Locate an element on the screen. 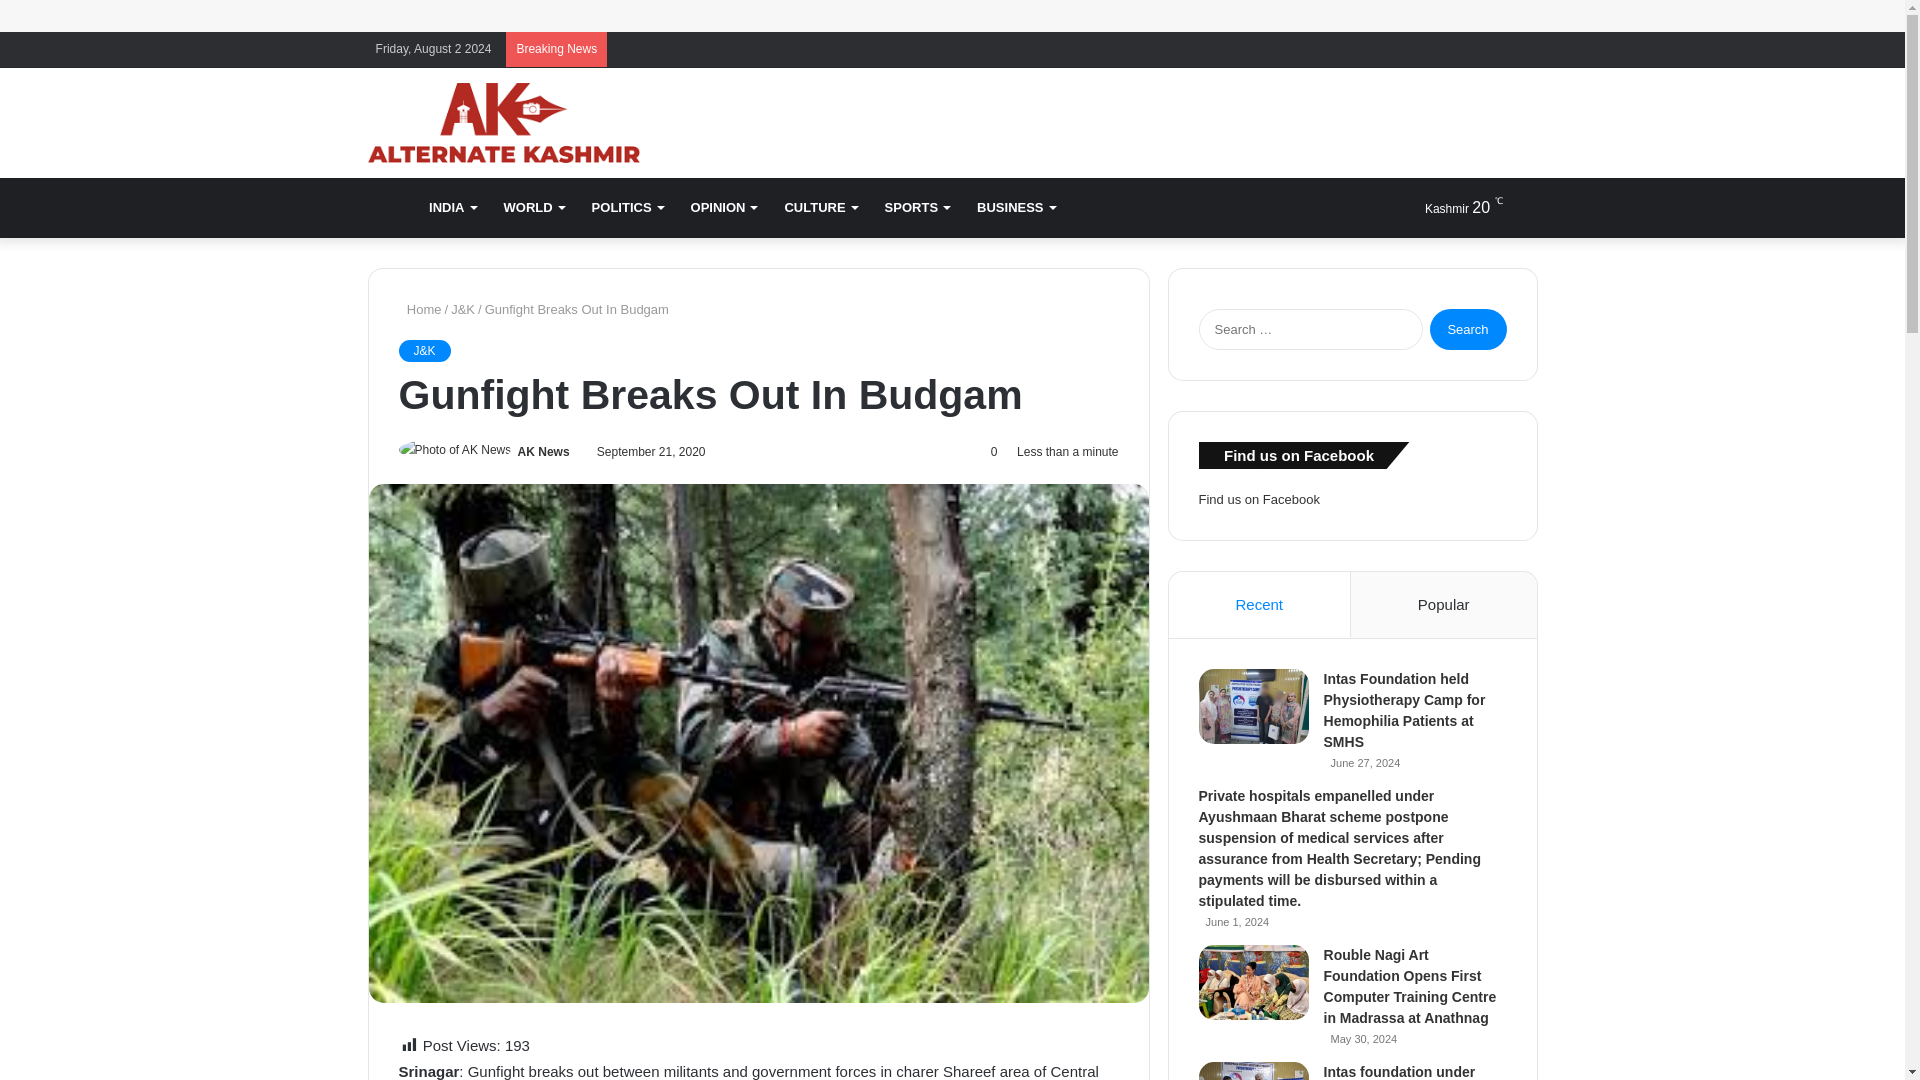 The width and height of the screenshot is (1920, 1080). OPINION is located at coordinates (724, 208).